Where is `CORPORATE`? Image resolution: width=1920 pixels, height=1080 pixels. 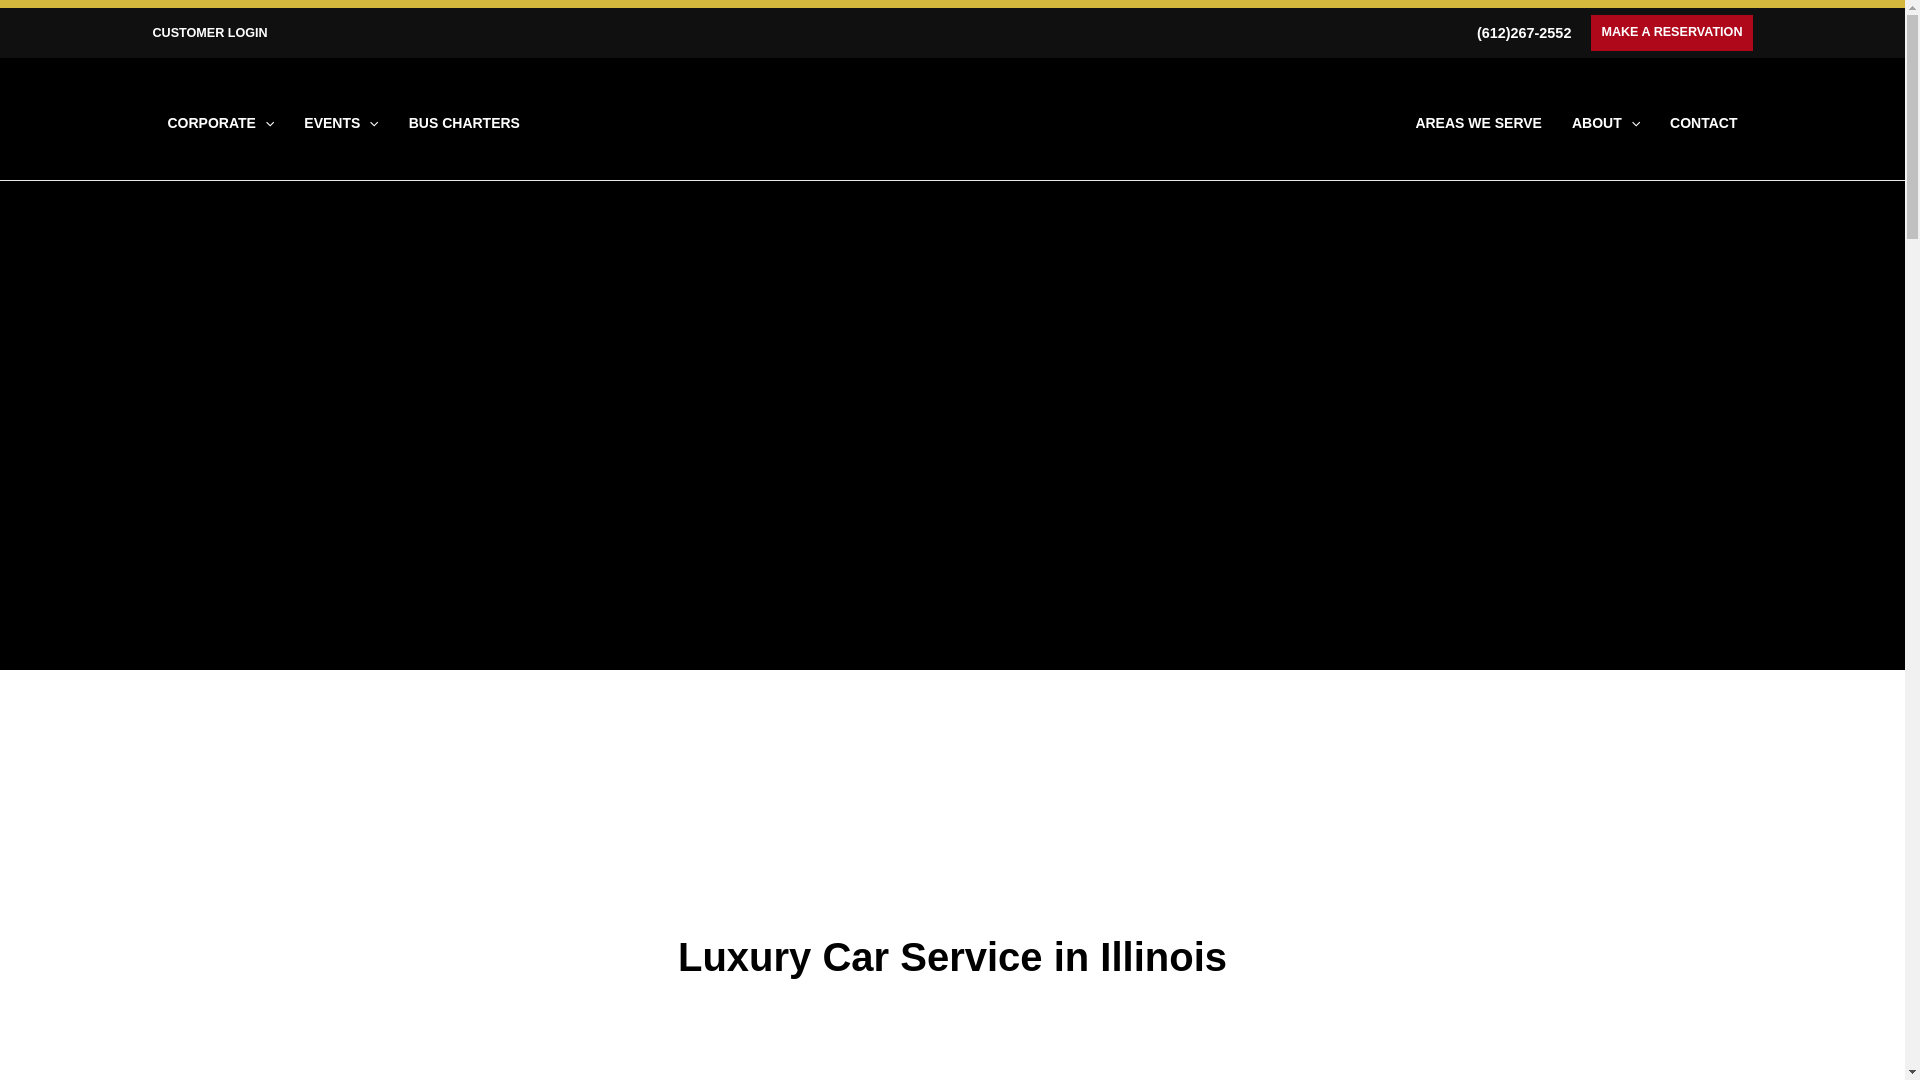
CORPORATE is located at coordinates (220, 123).